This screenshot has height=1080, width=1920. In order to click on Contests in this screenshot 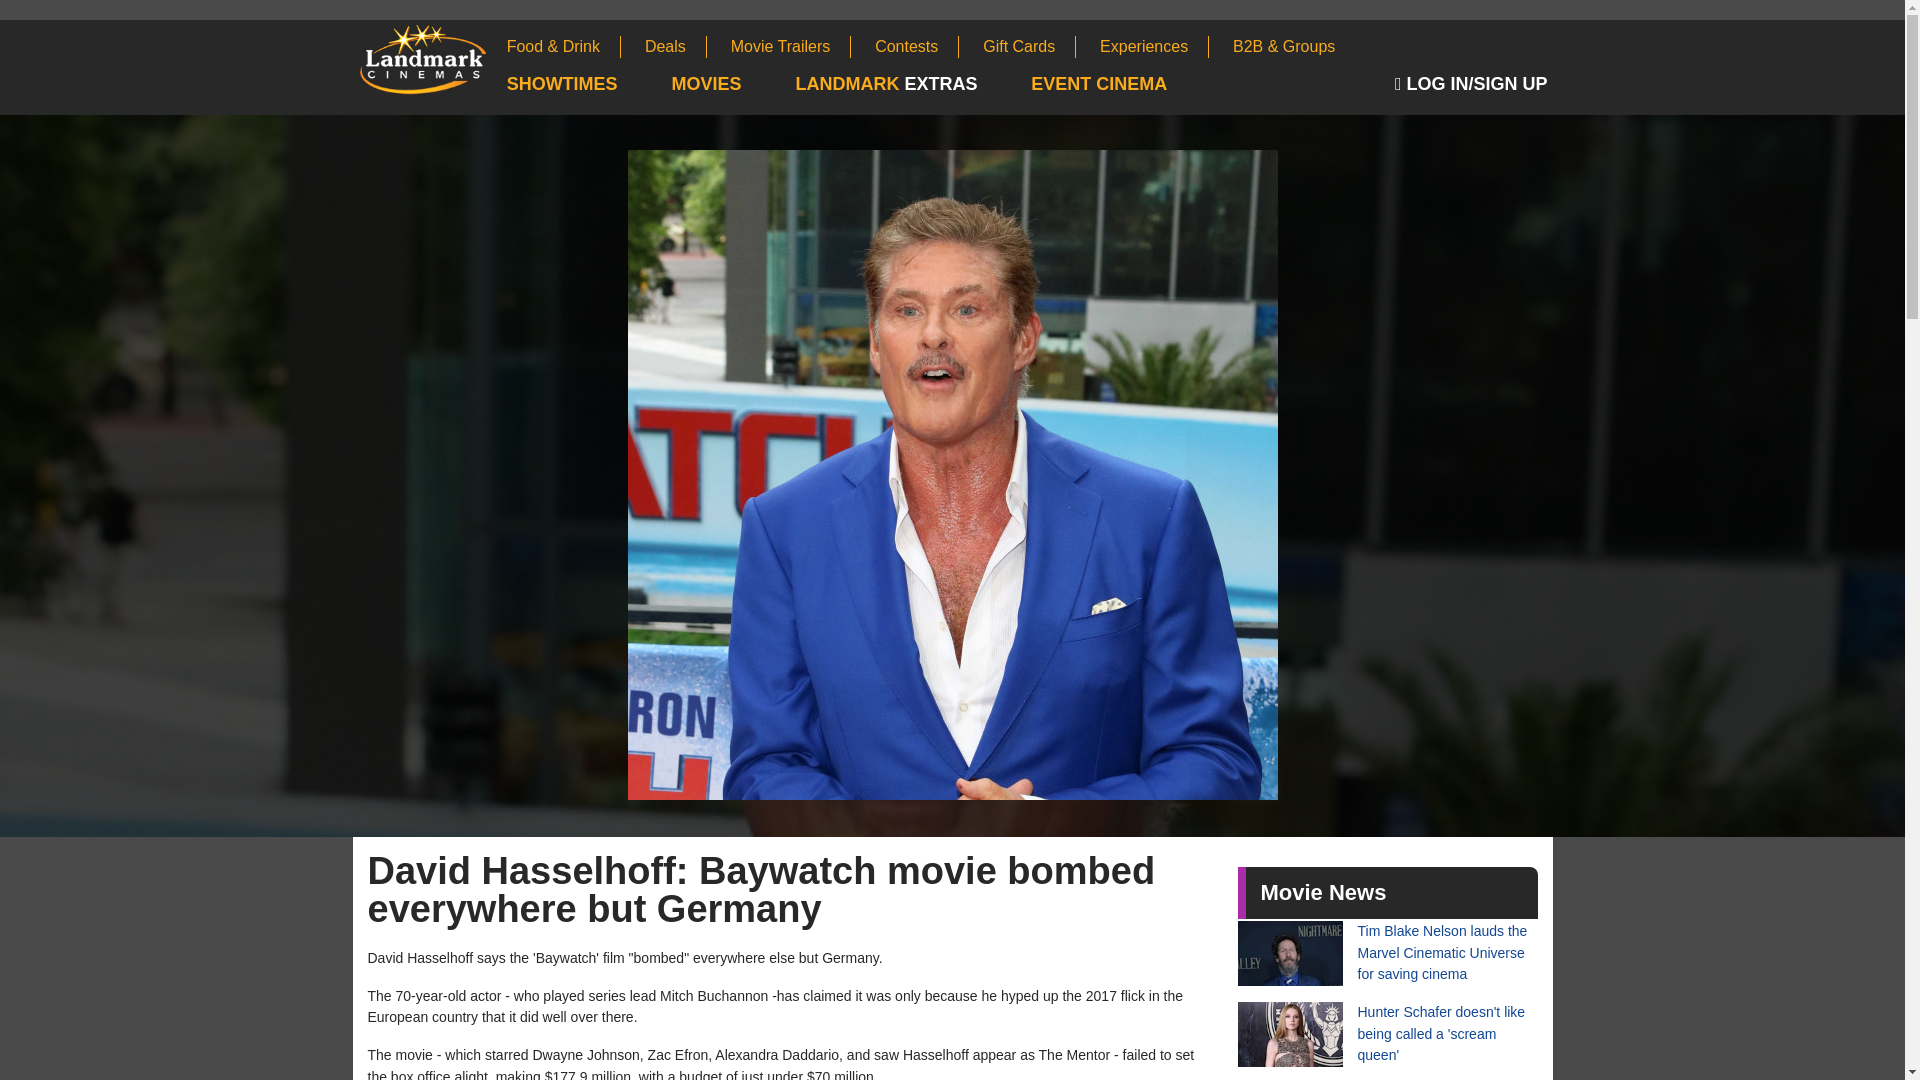, I will do `click(916, 46)`.